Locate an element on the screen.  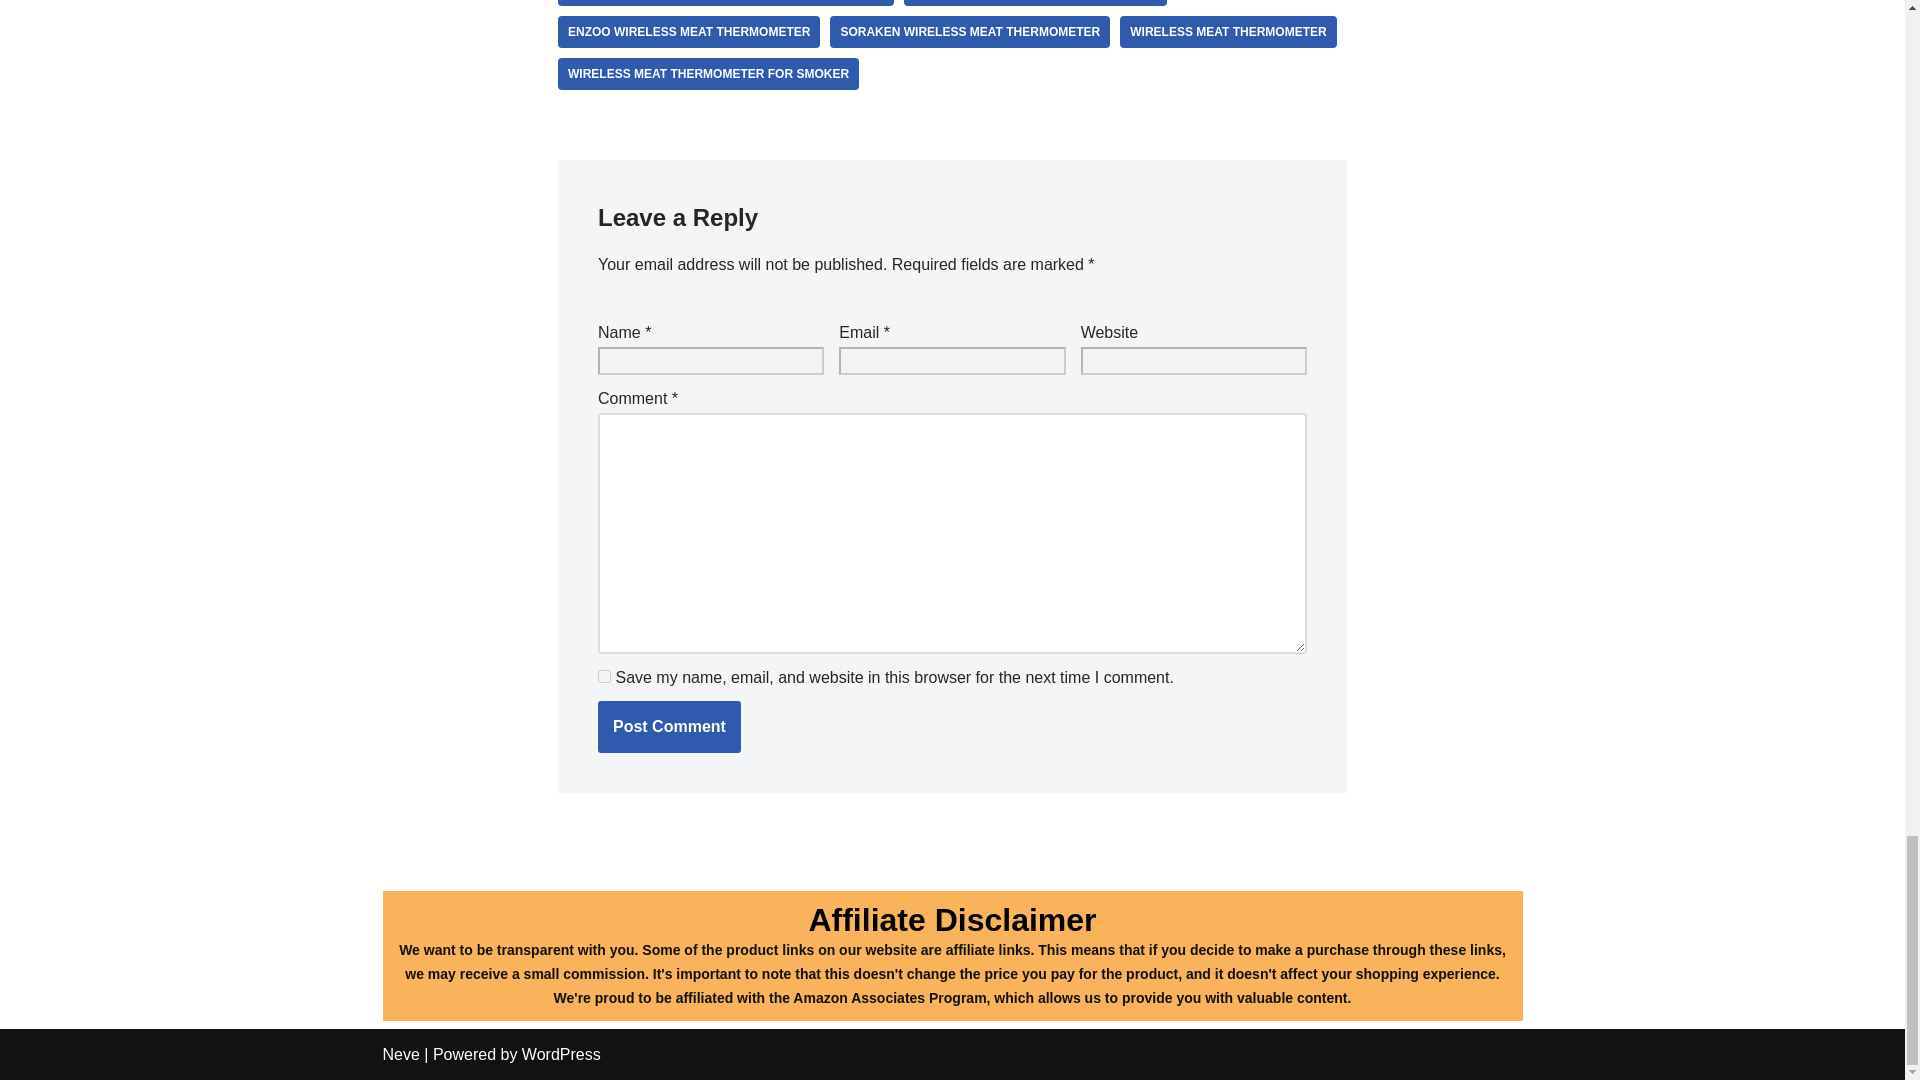
soraken wireless meat thermometer is located at coordinates (969, 32).